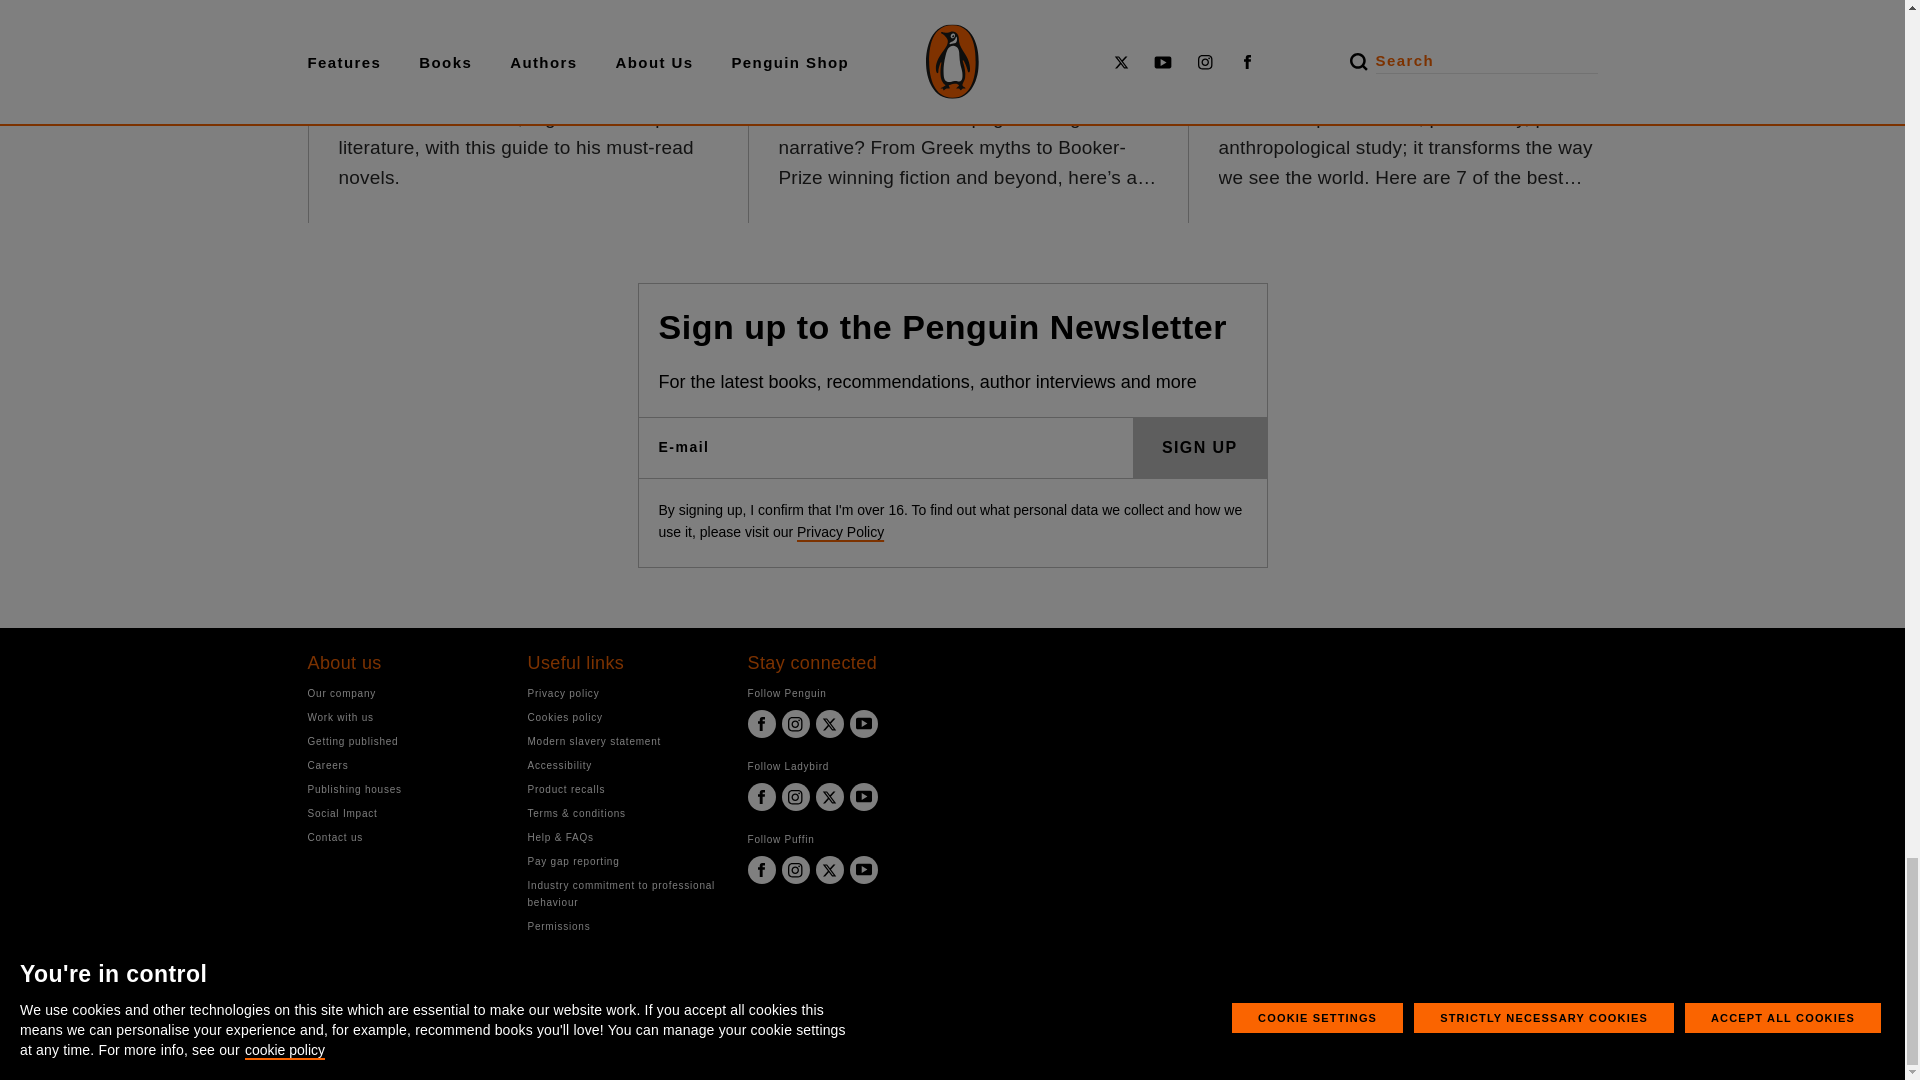  Describe the element at coordinates (623, 862) in the screenshot. I see `Pay gap reporting` at that location.